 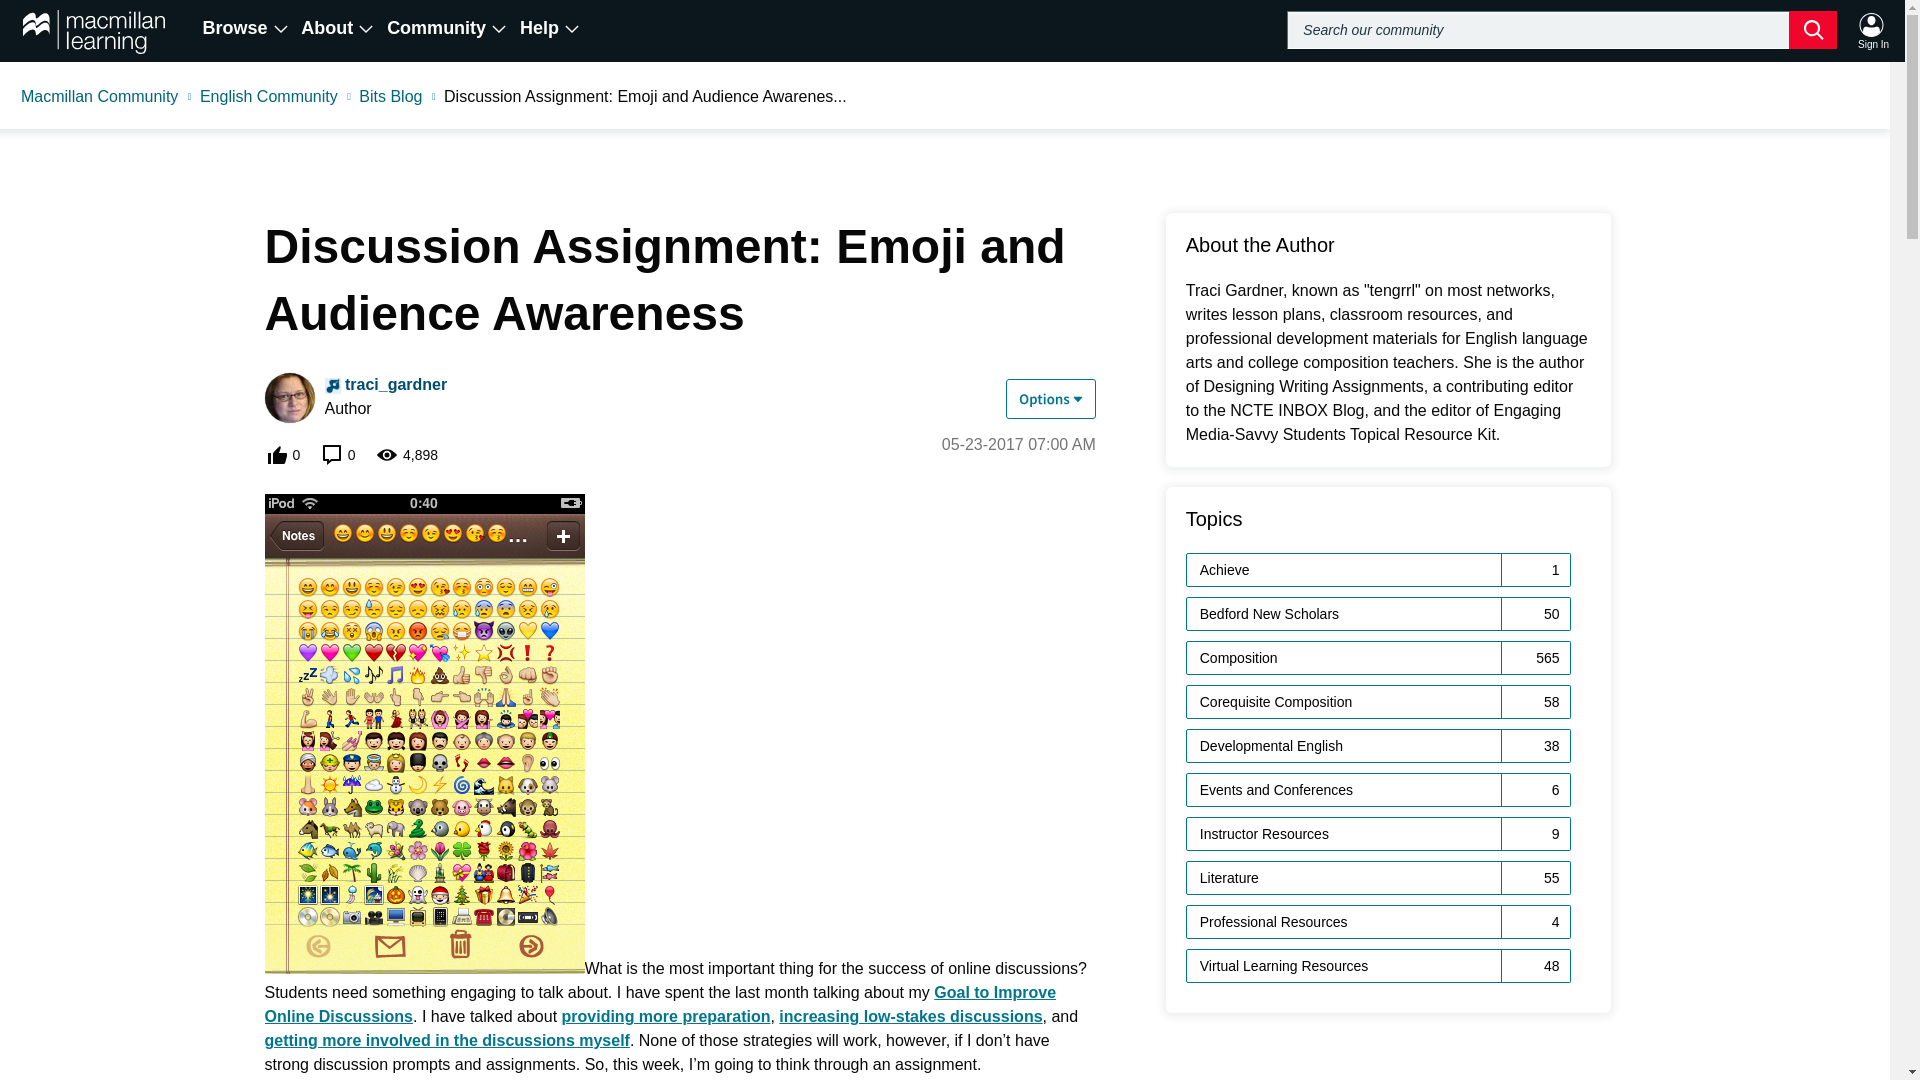 I want to click on Browse, so click(x=246, y=28).